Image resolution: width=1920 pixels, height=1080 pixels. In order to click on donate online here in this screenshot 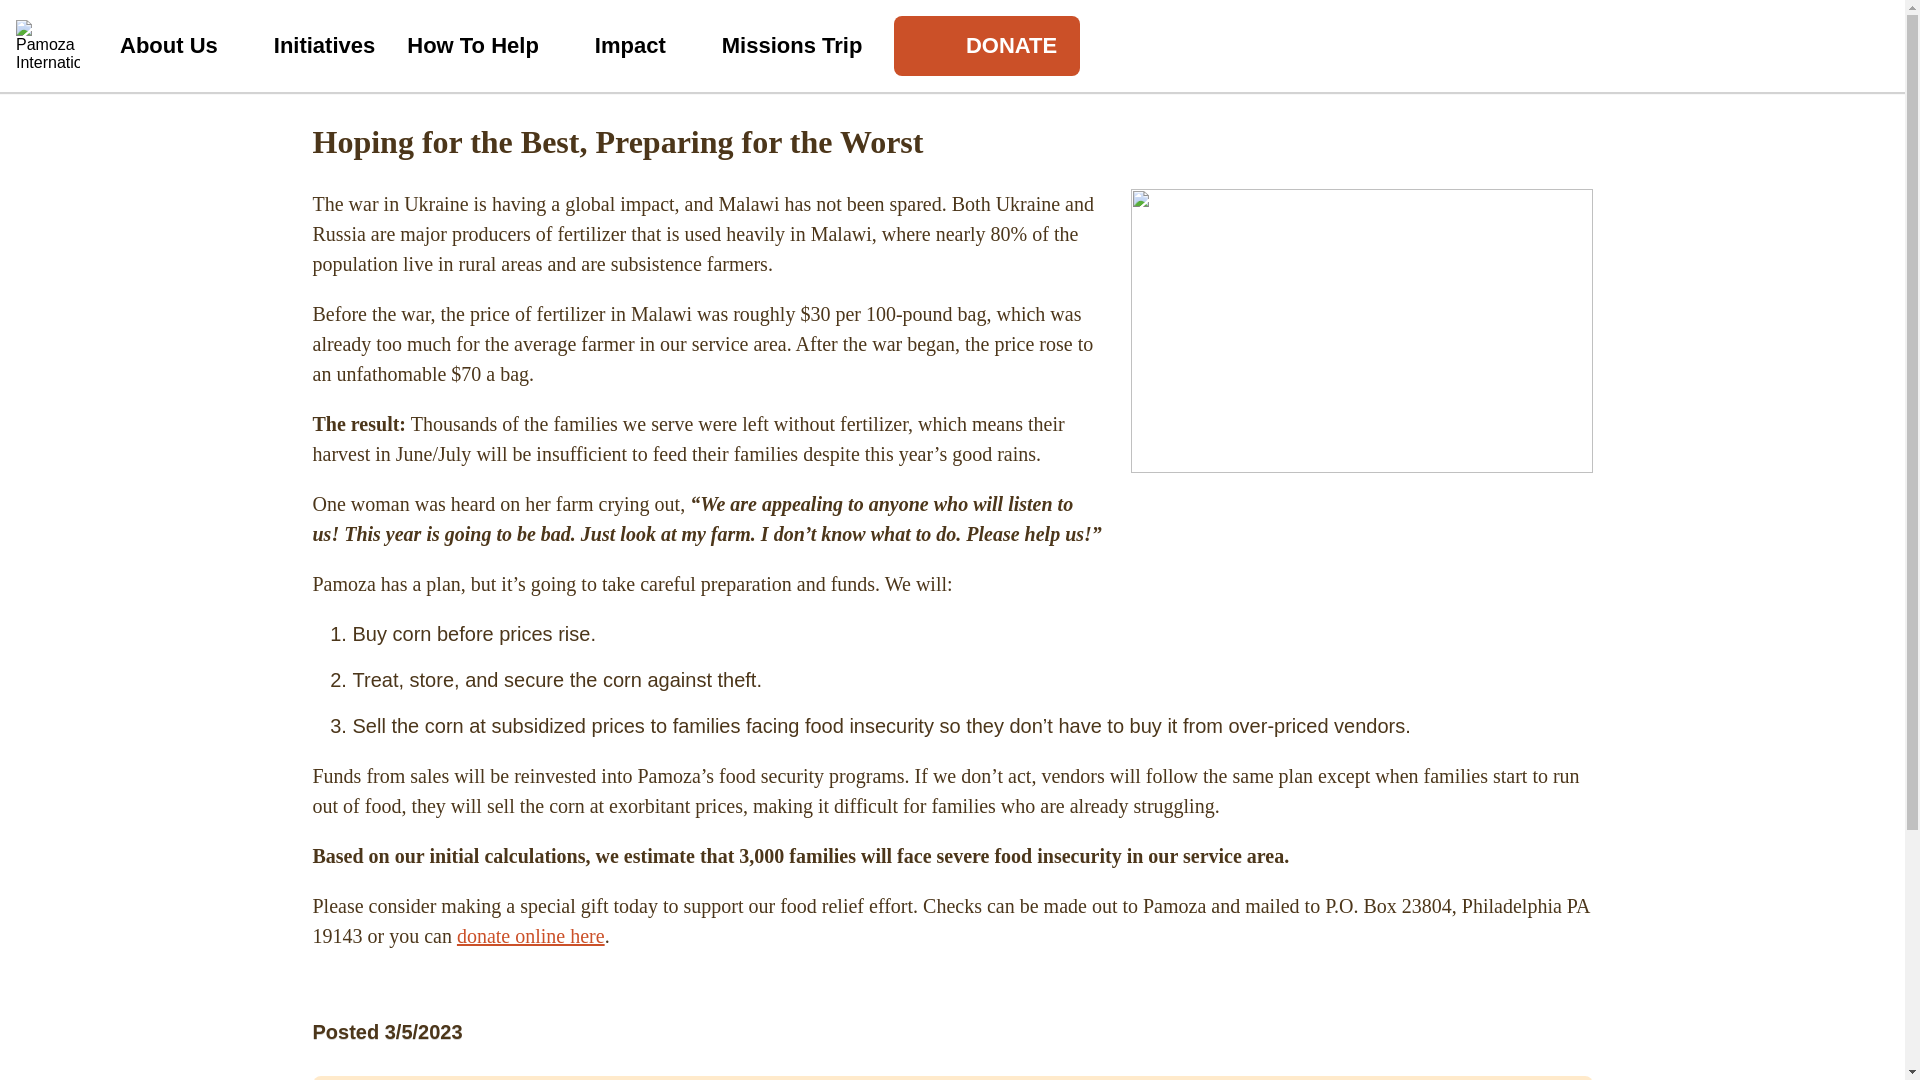, I will do `click(530, 936)`.